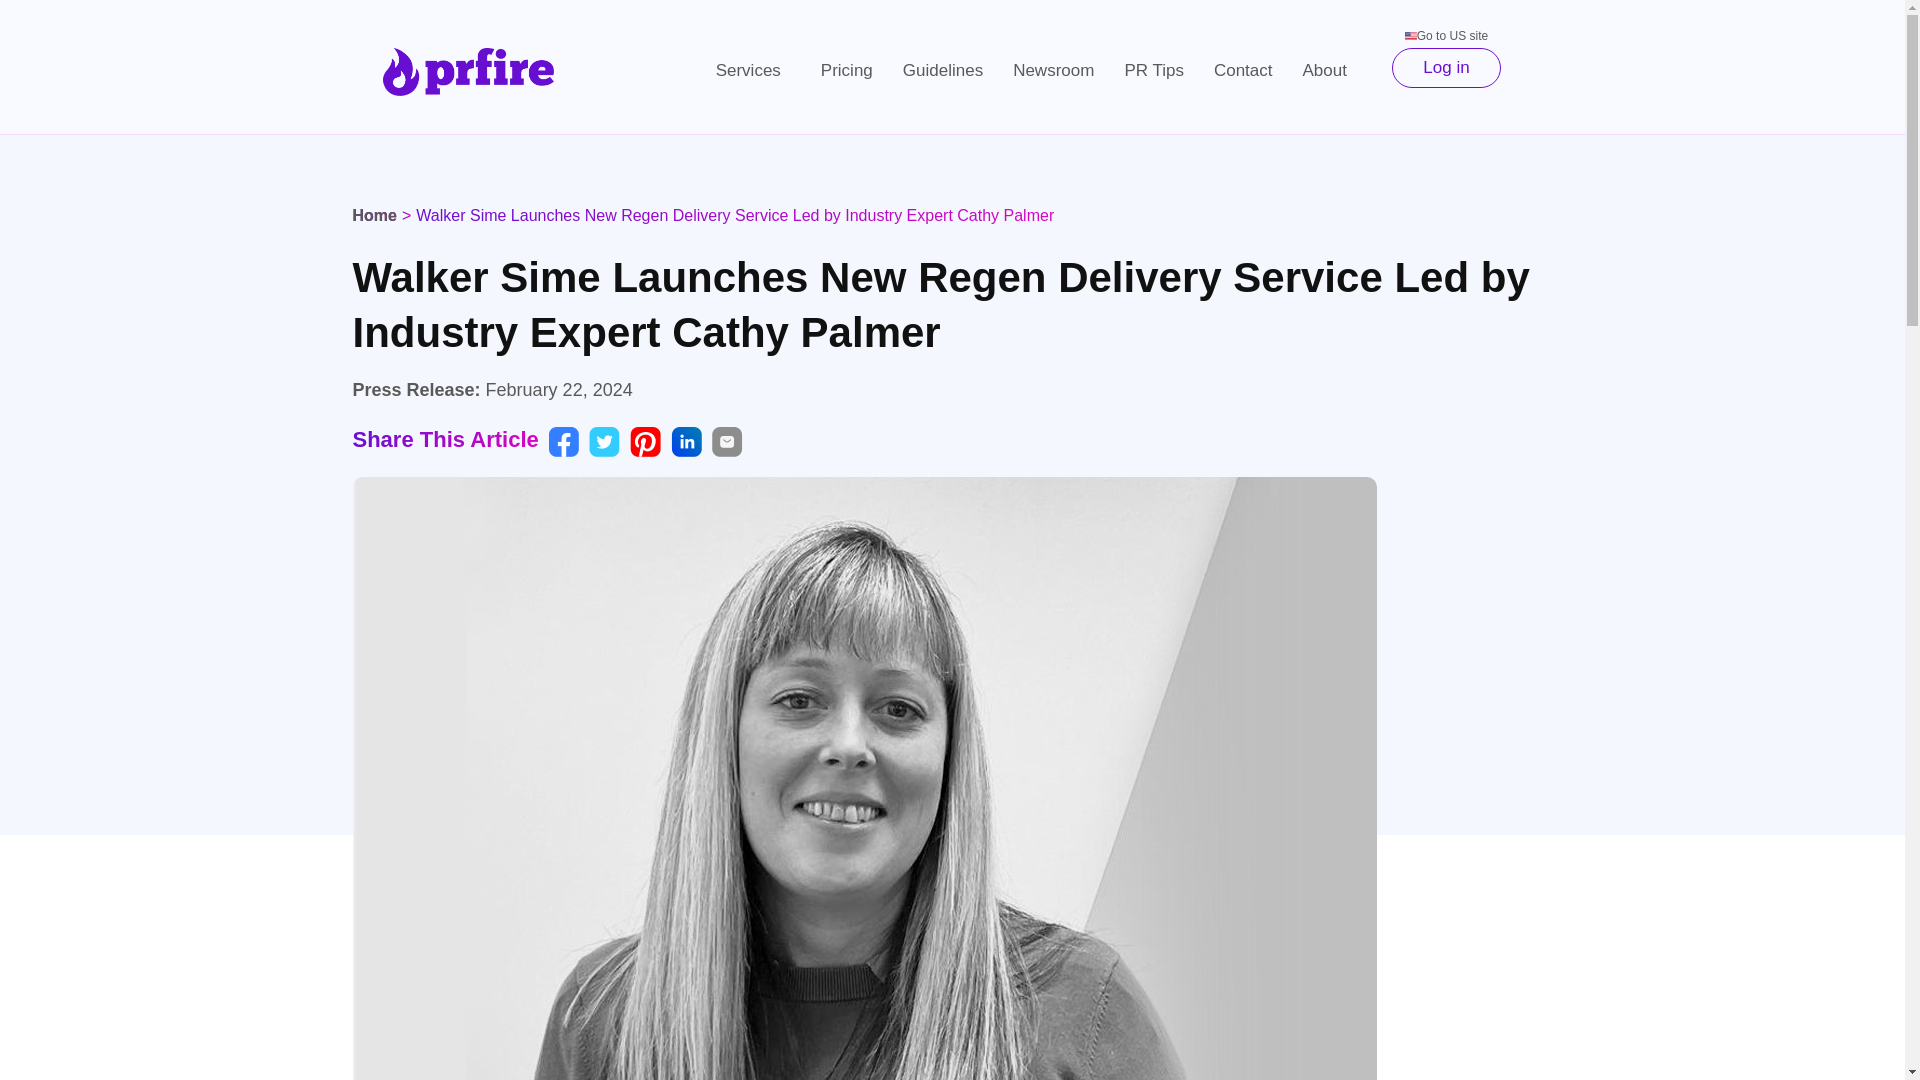  Describe the element at coordinates (1054, 70) in the screenshot. I see `Newsroom` at that location.